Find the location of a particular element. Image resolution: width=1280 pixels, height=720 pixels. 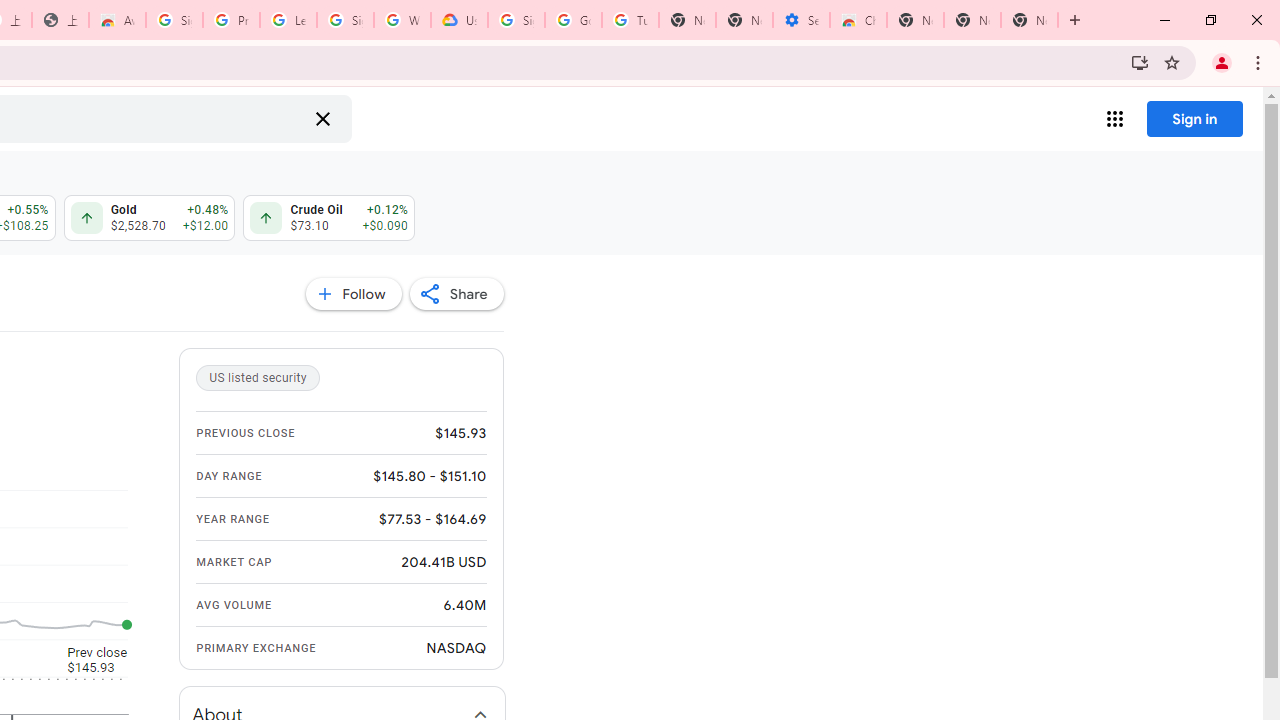

Who are Google's partners? - Privacy and conditions - Google is located at coordinates (402, 20).